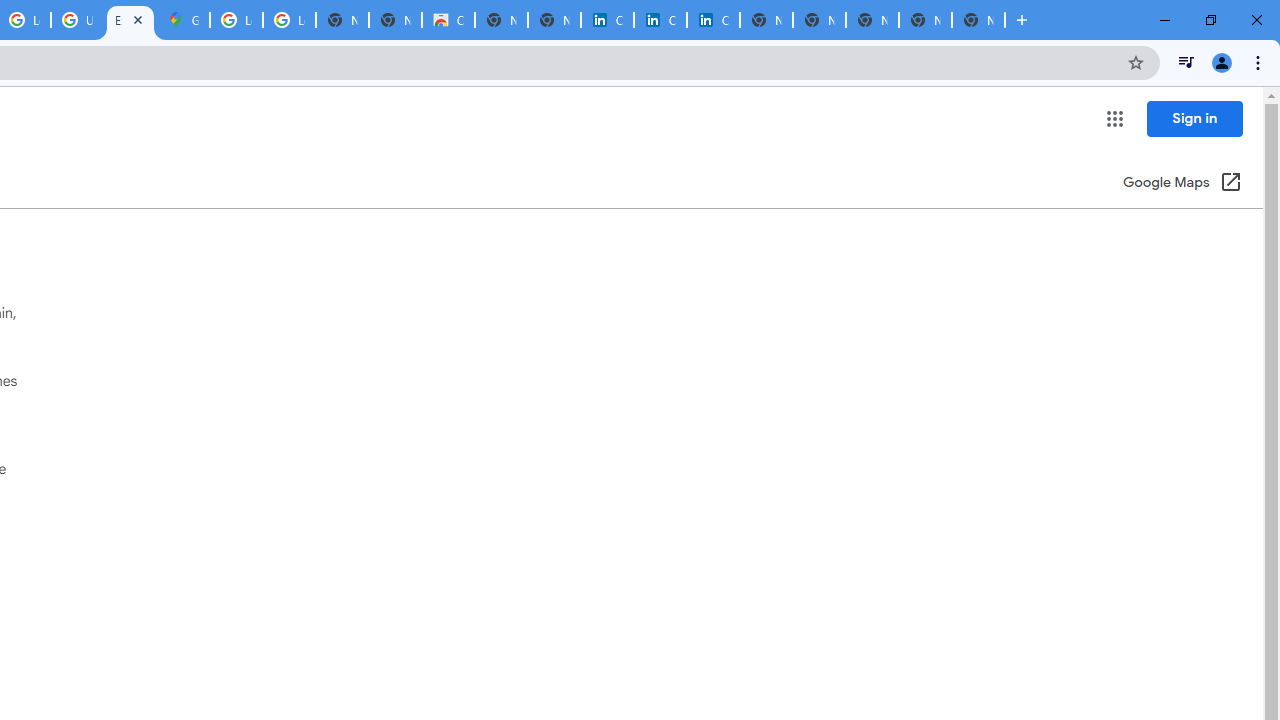 Image resolution: width=1280 pixels, height=720 pixels. Describe the element at coordinates (130, 20) in the screenshot. I see `Explore new street-level details - Google Maps Help` at that location.